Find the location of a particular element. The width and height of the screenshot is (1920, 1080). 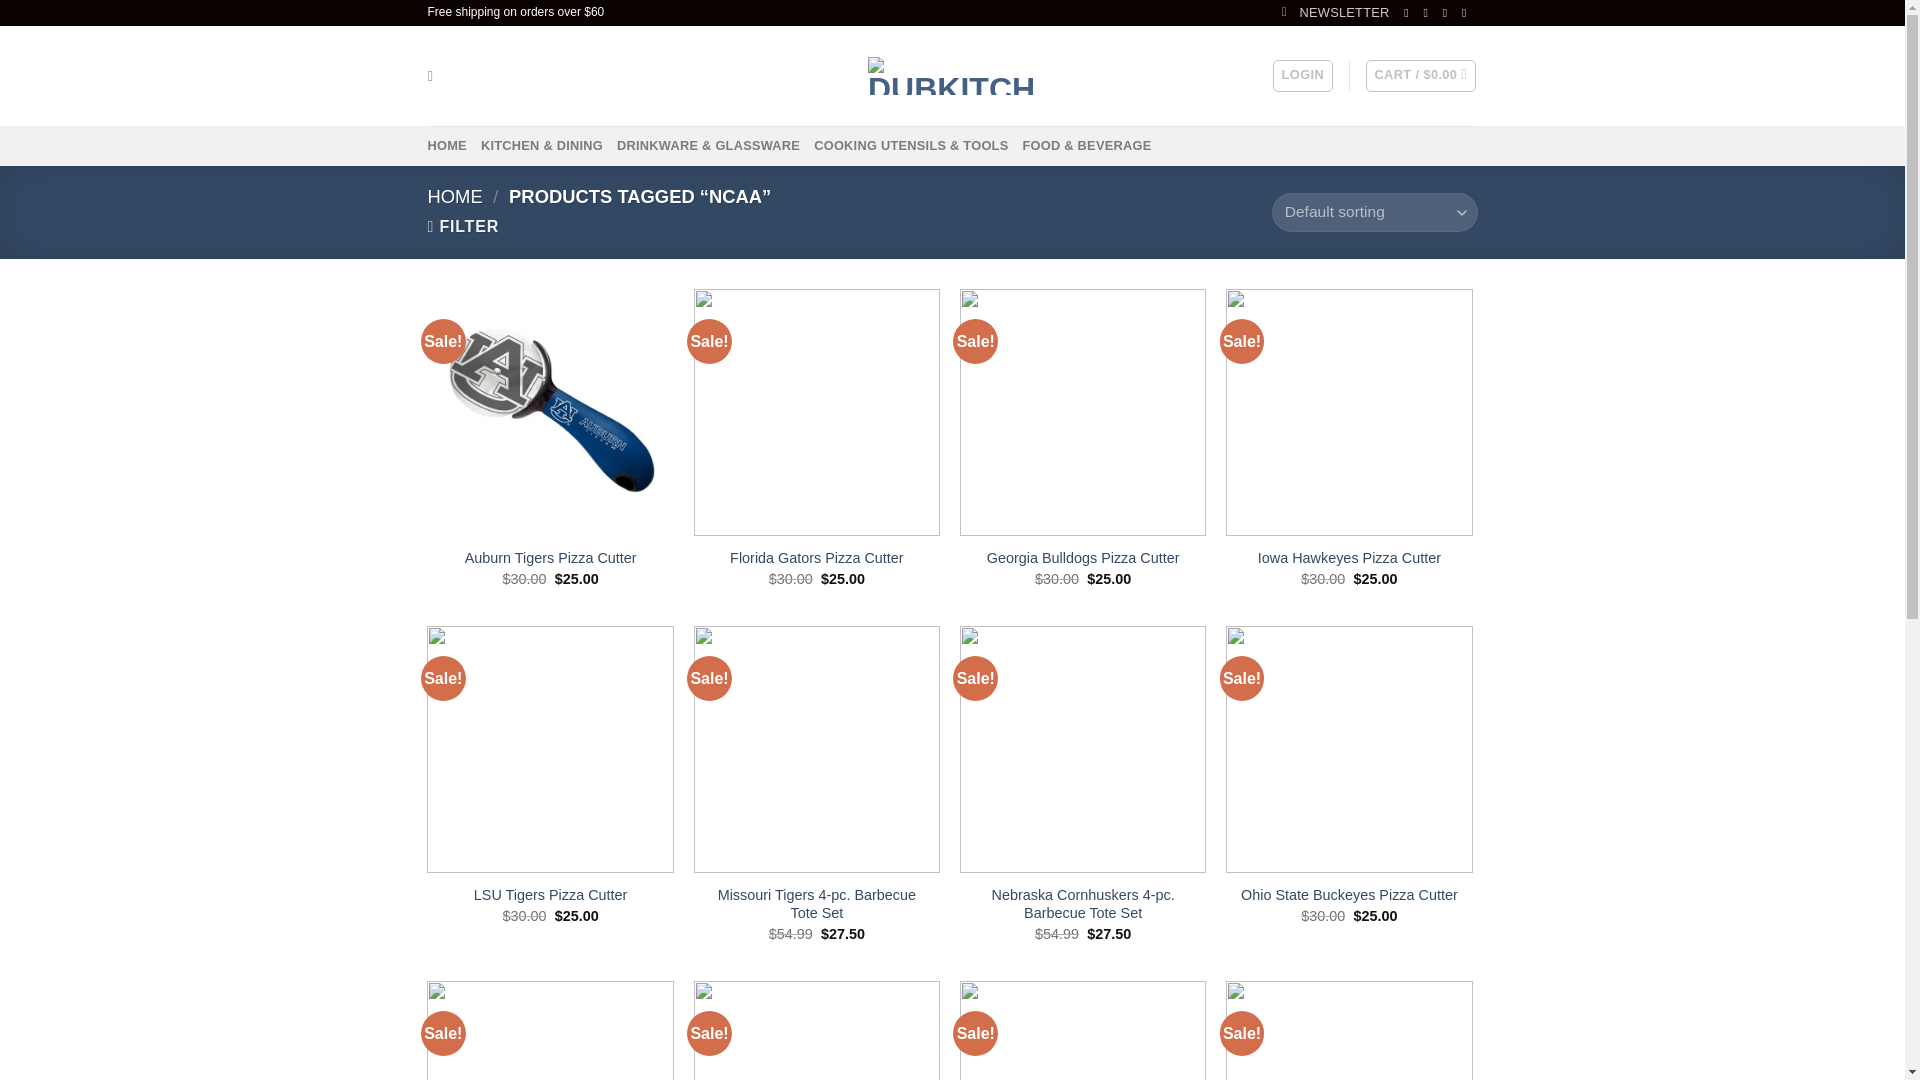

Cart is located at coordinates (1420, 76).